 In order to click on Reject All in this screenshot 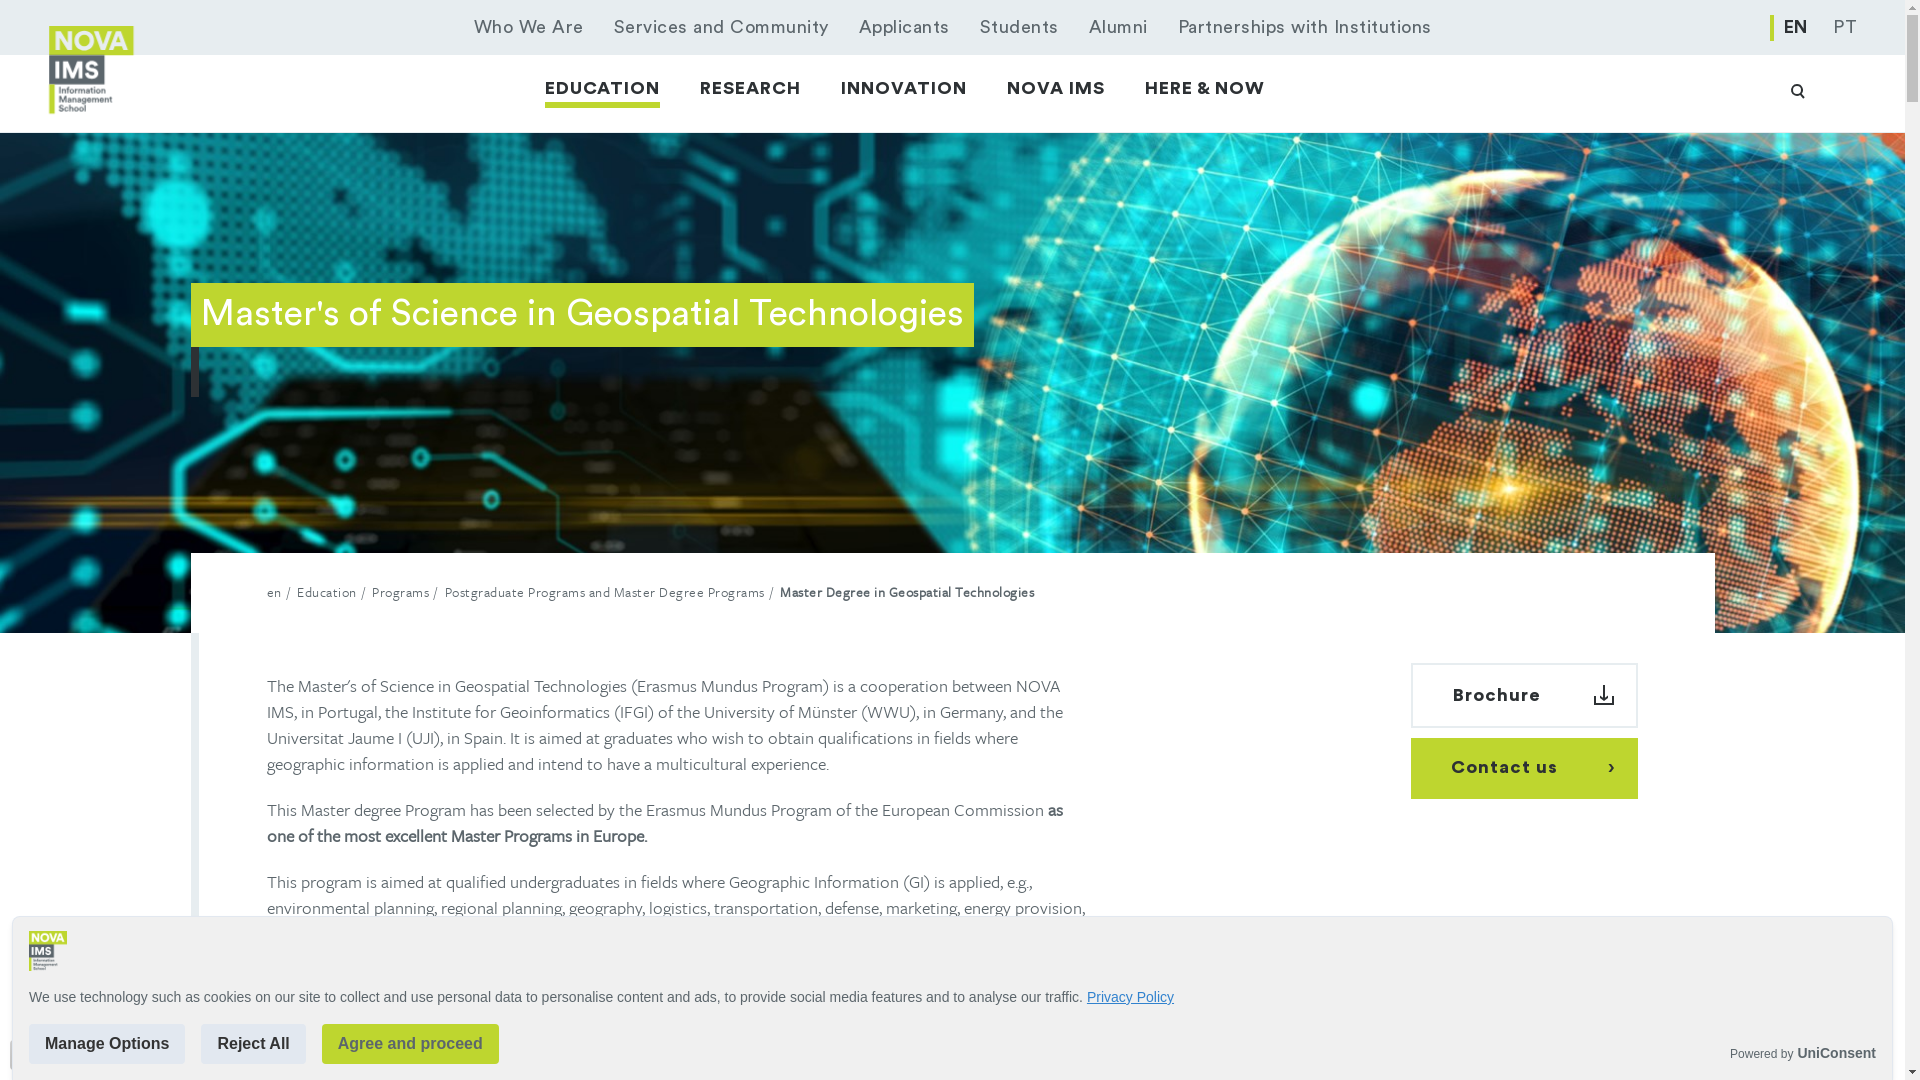, I will do `click(253, 1043)`.